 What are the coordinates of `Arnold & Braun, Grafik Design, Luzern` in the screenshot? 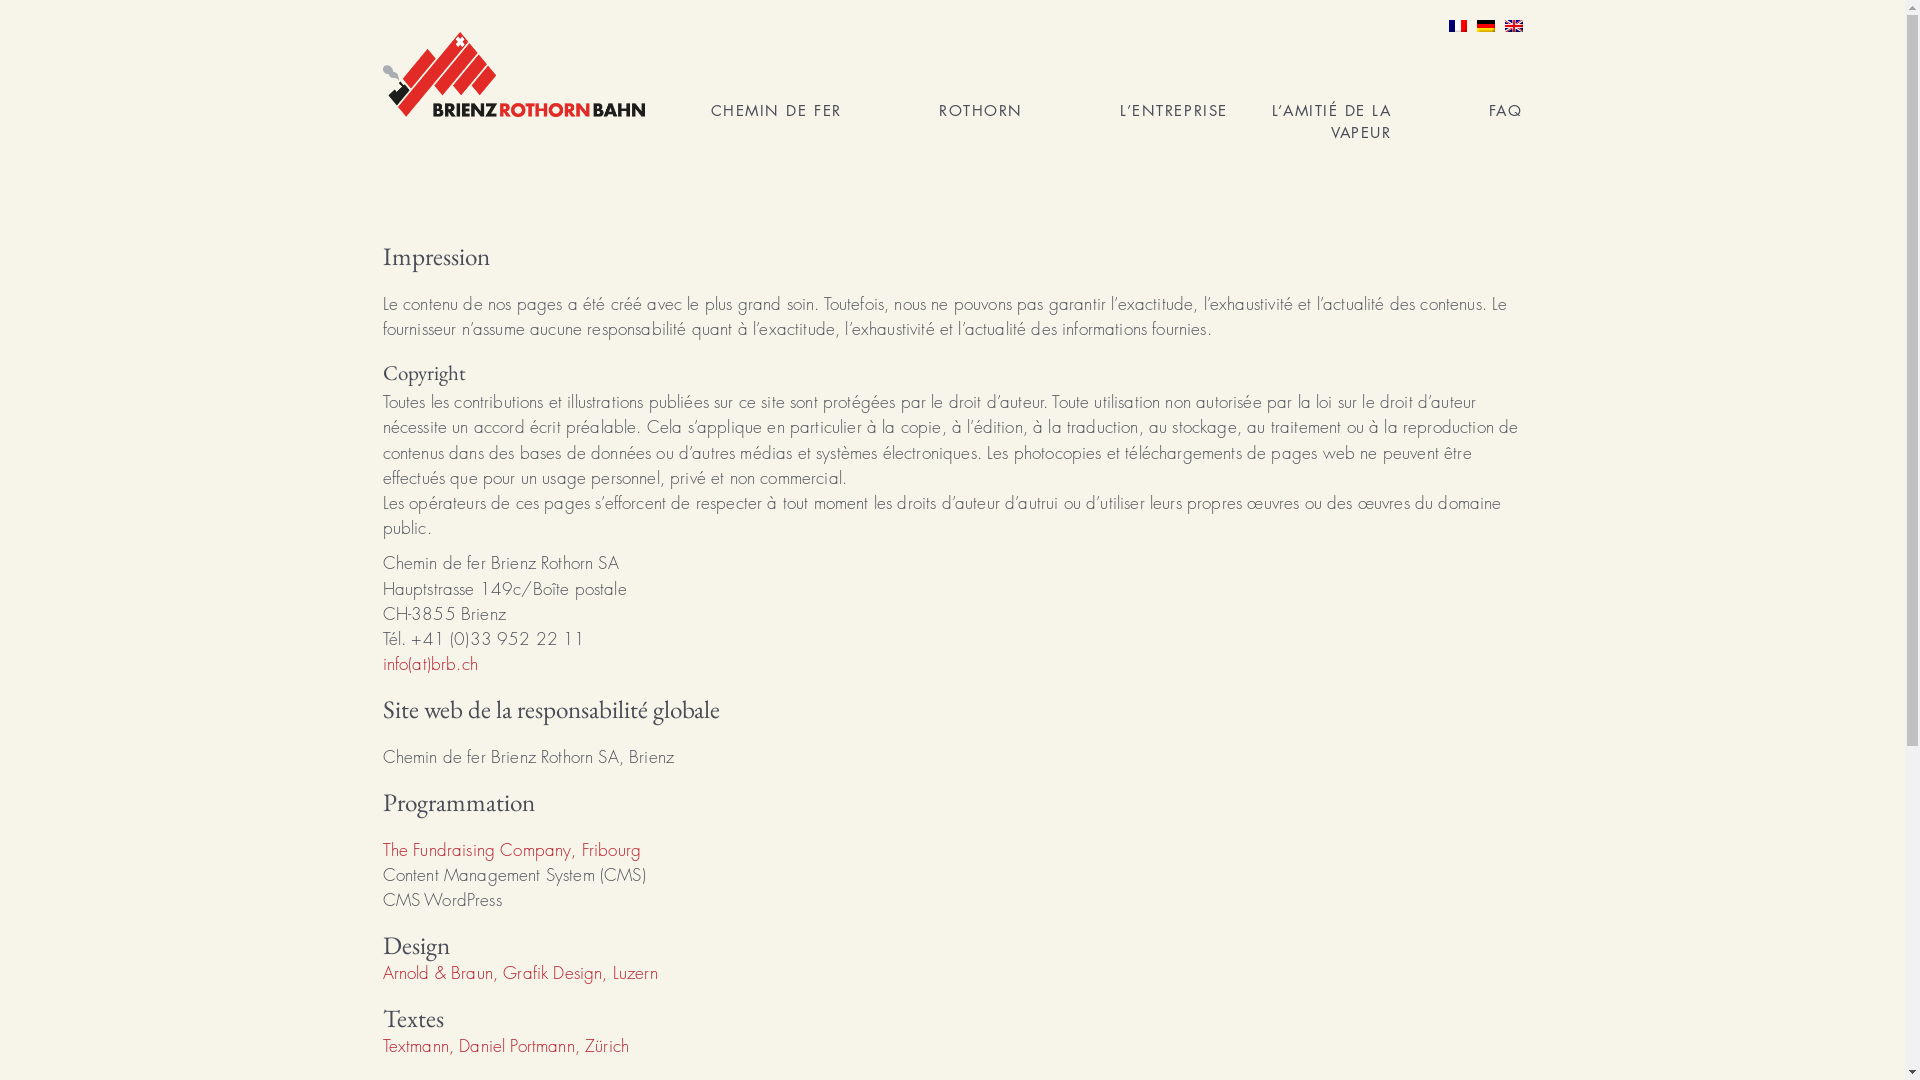 It's located at (520, 972).